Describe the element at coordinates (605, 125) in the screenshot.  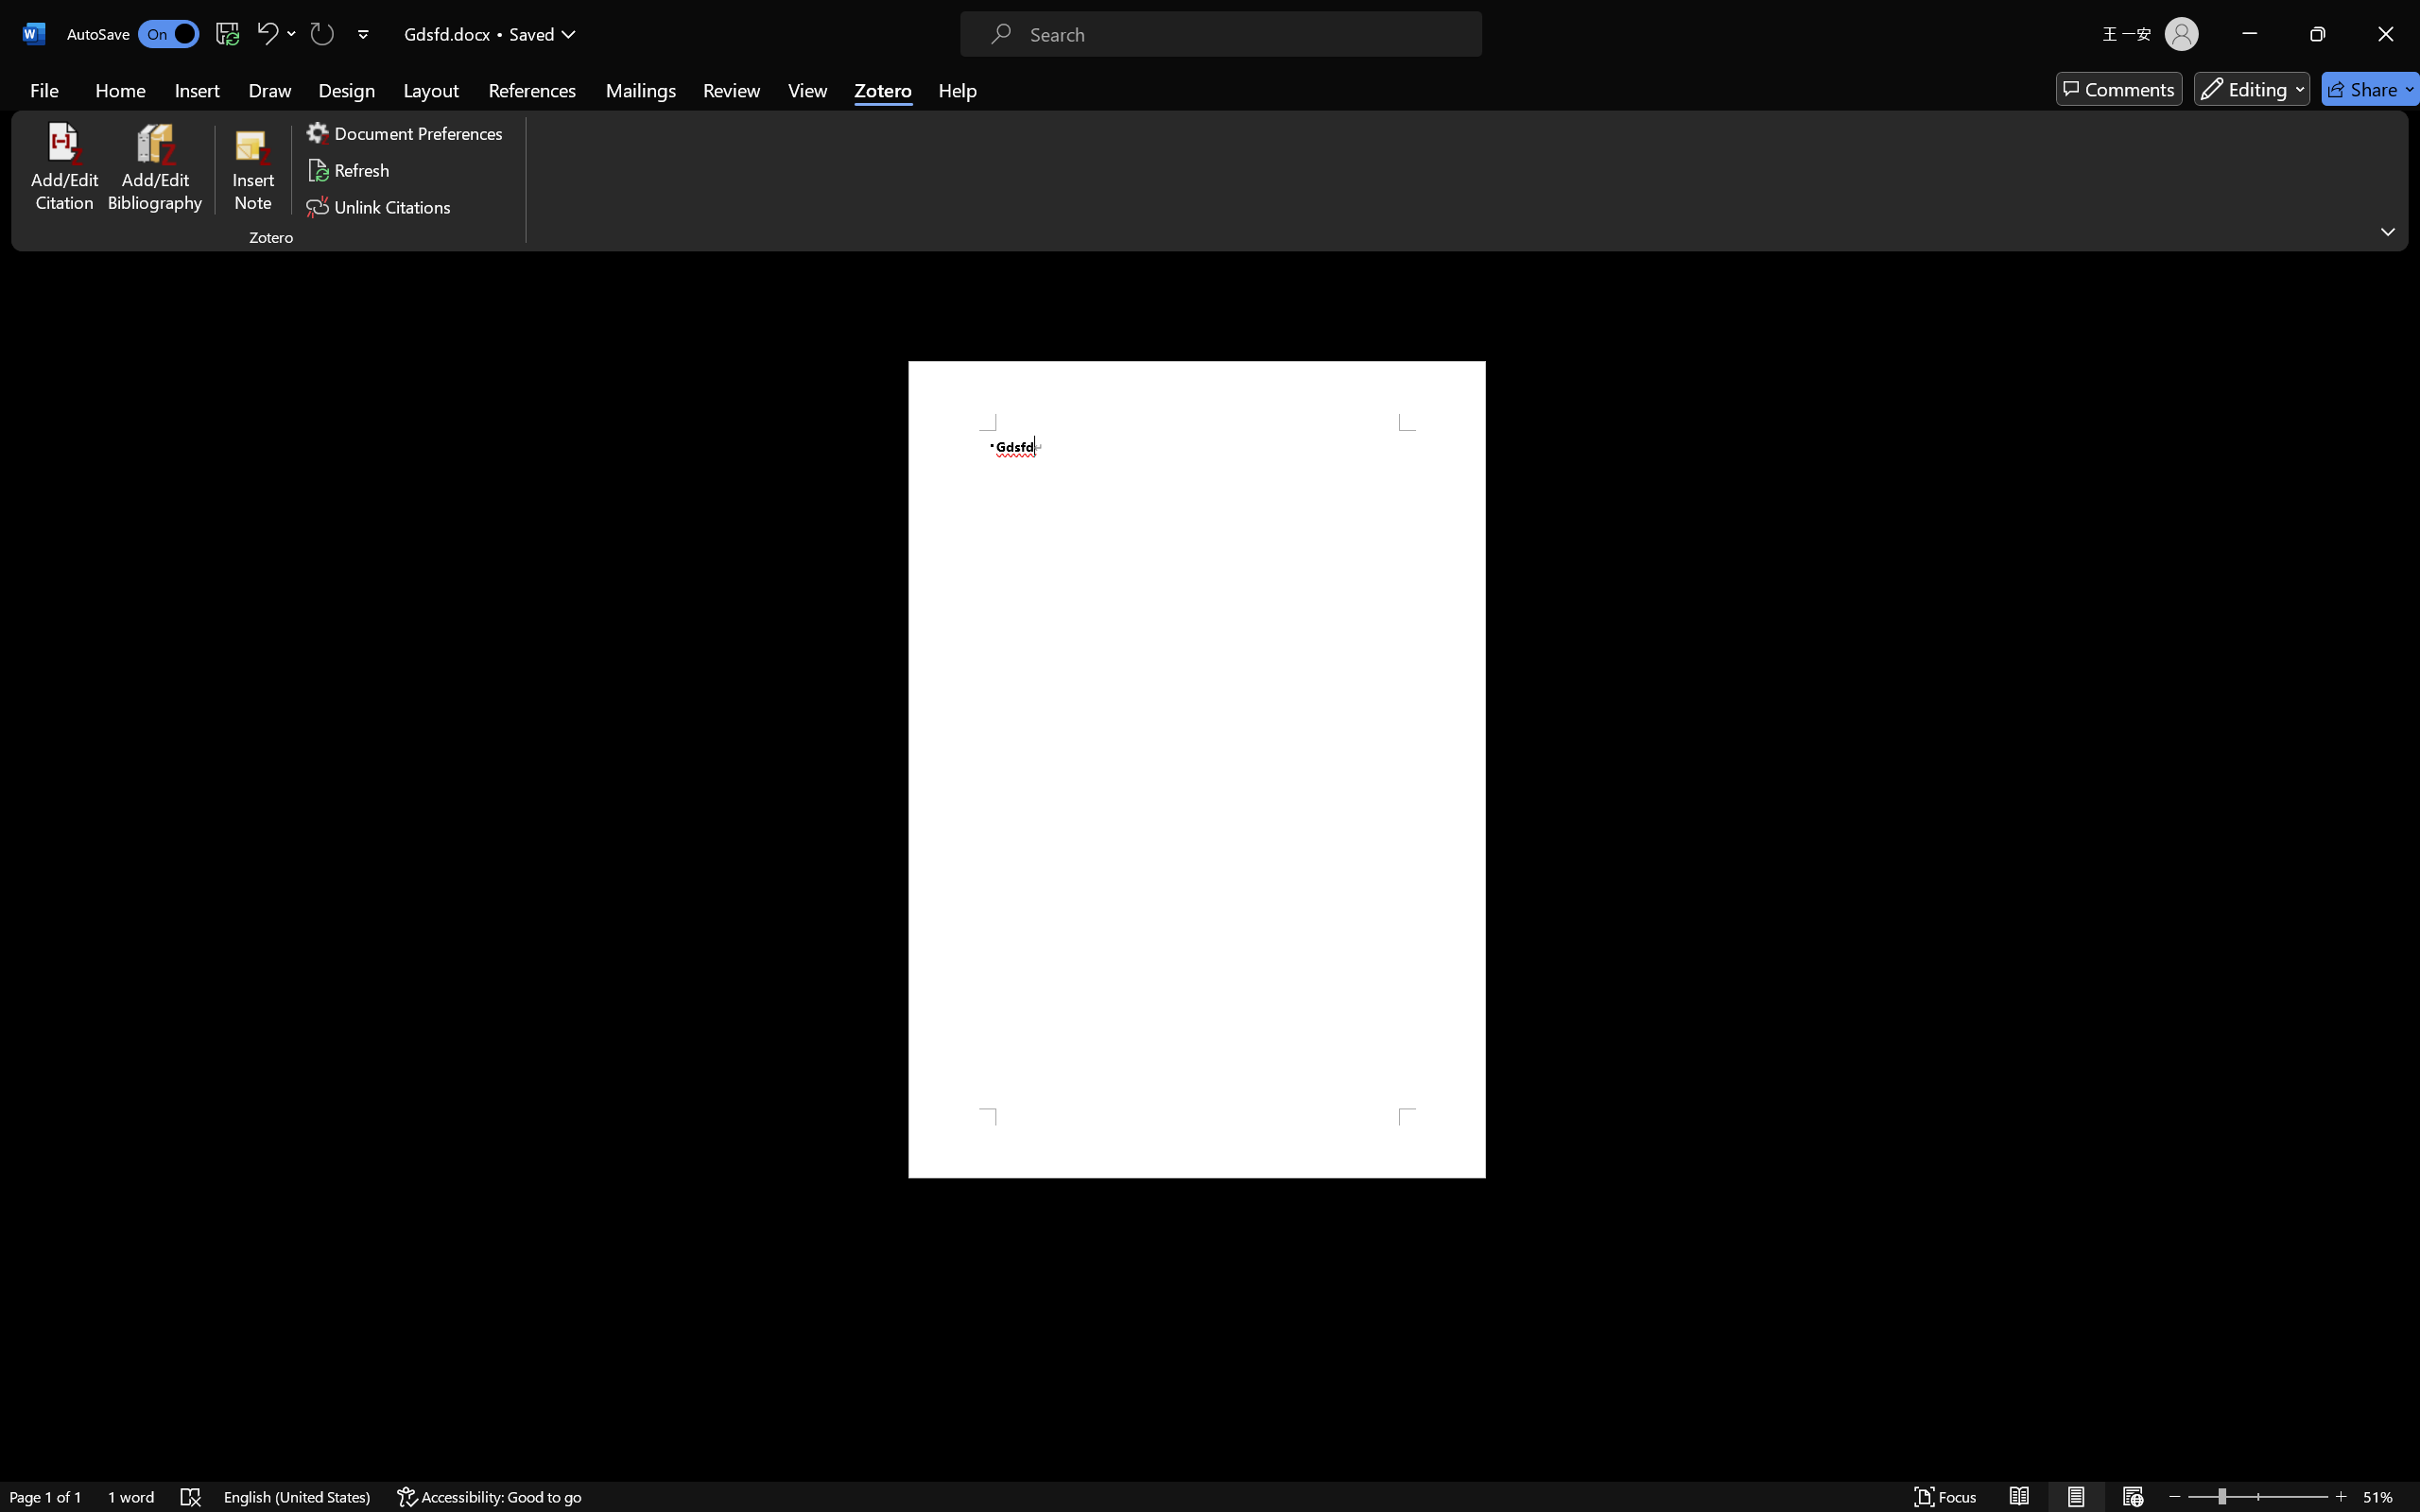
I see `Center` at that location.